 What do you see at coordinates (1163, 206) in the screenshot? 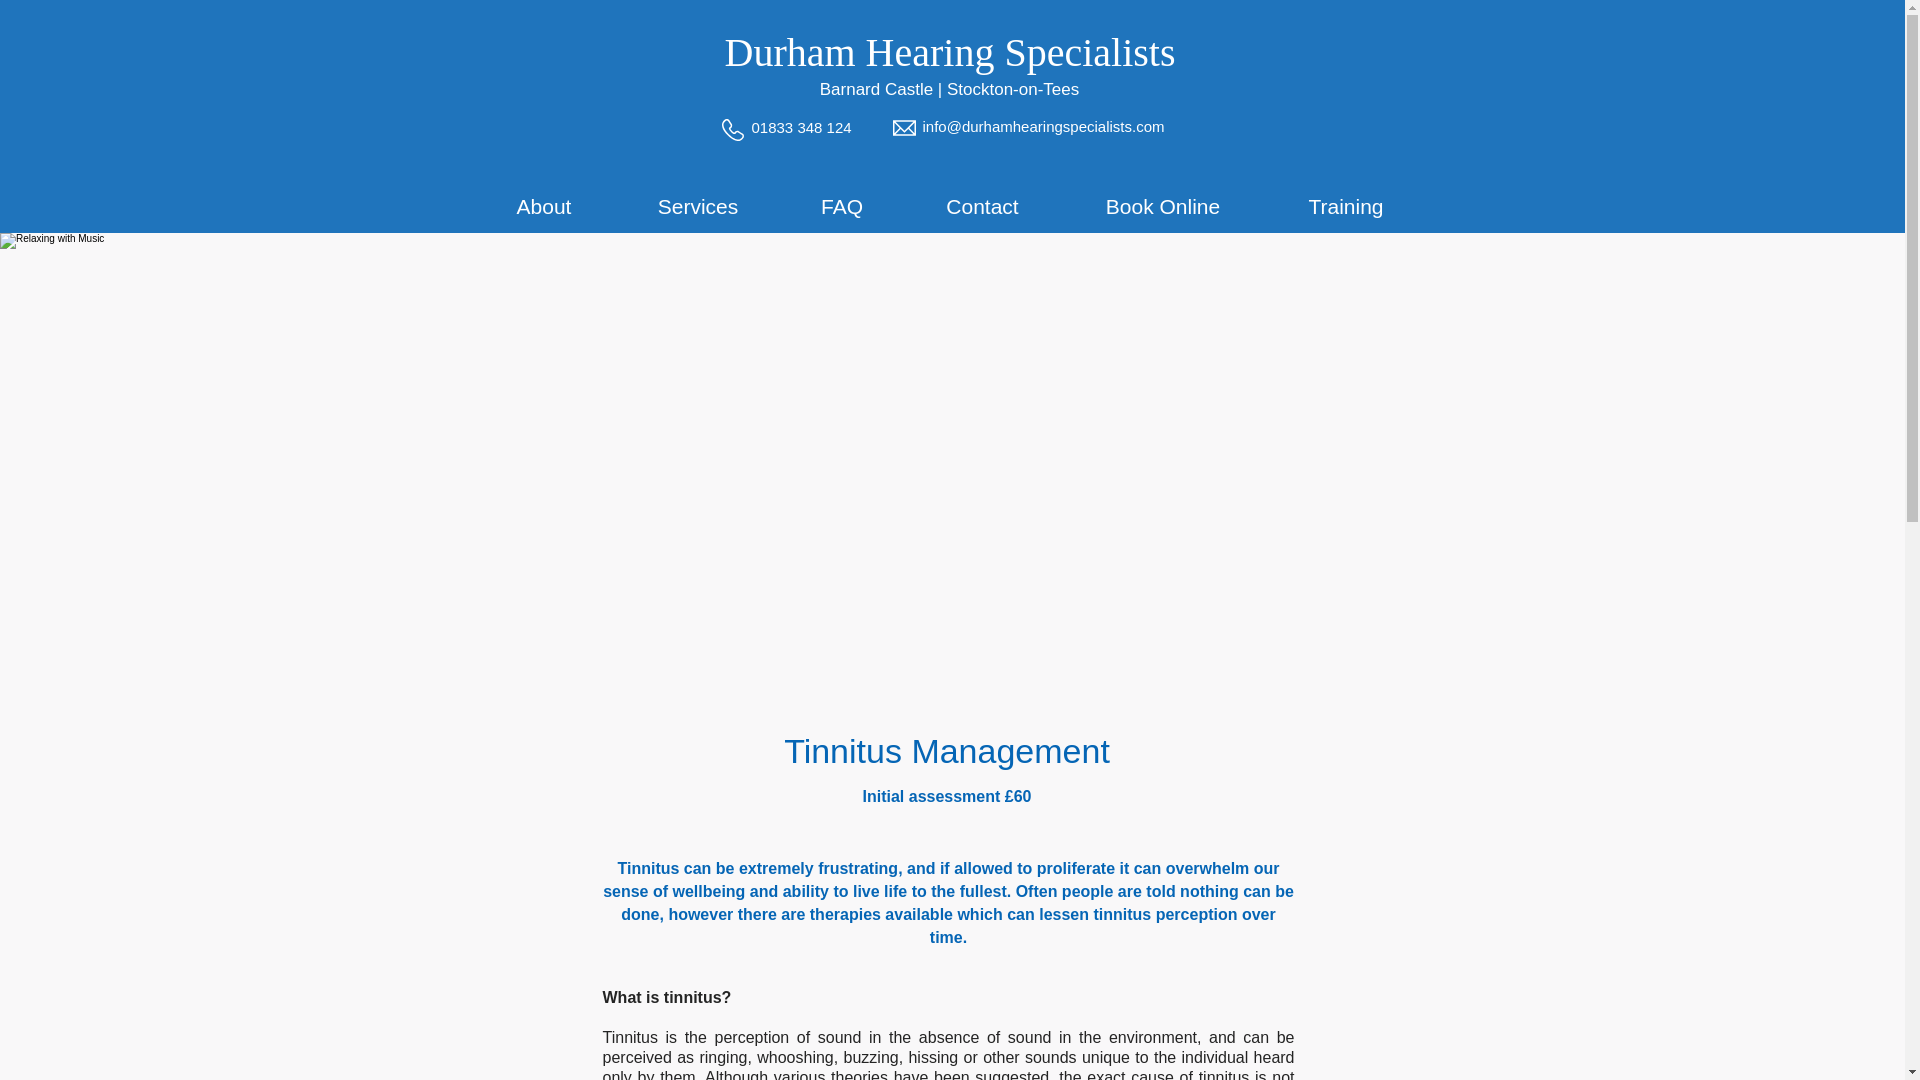
I see `Book Online` at bounding box center [1163, 206].